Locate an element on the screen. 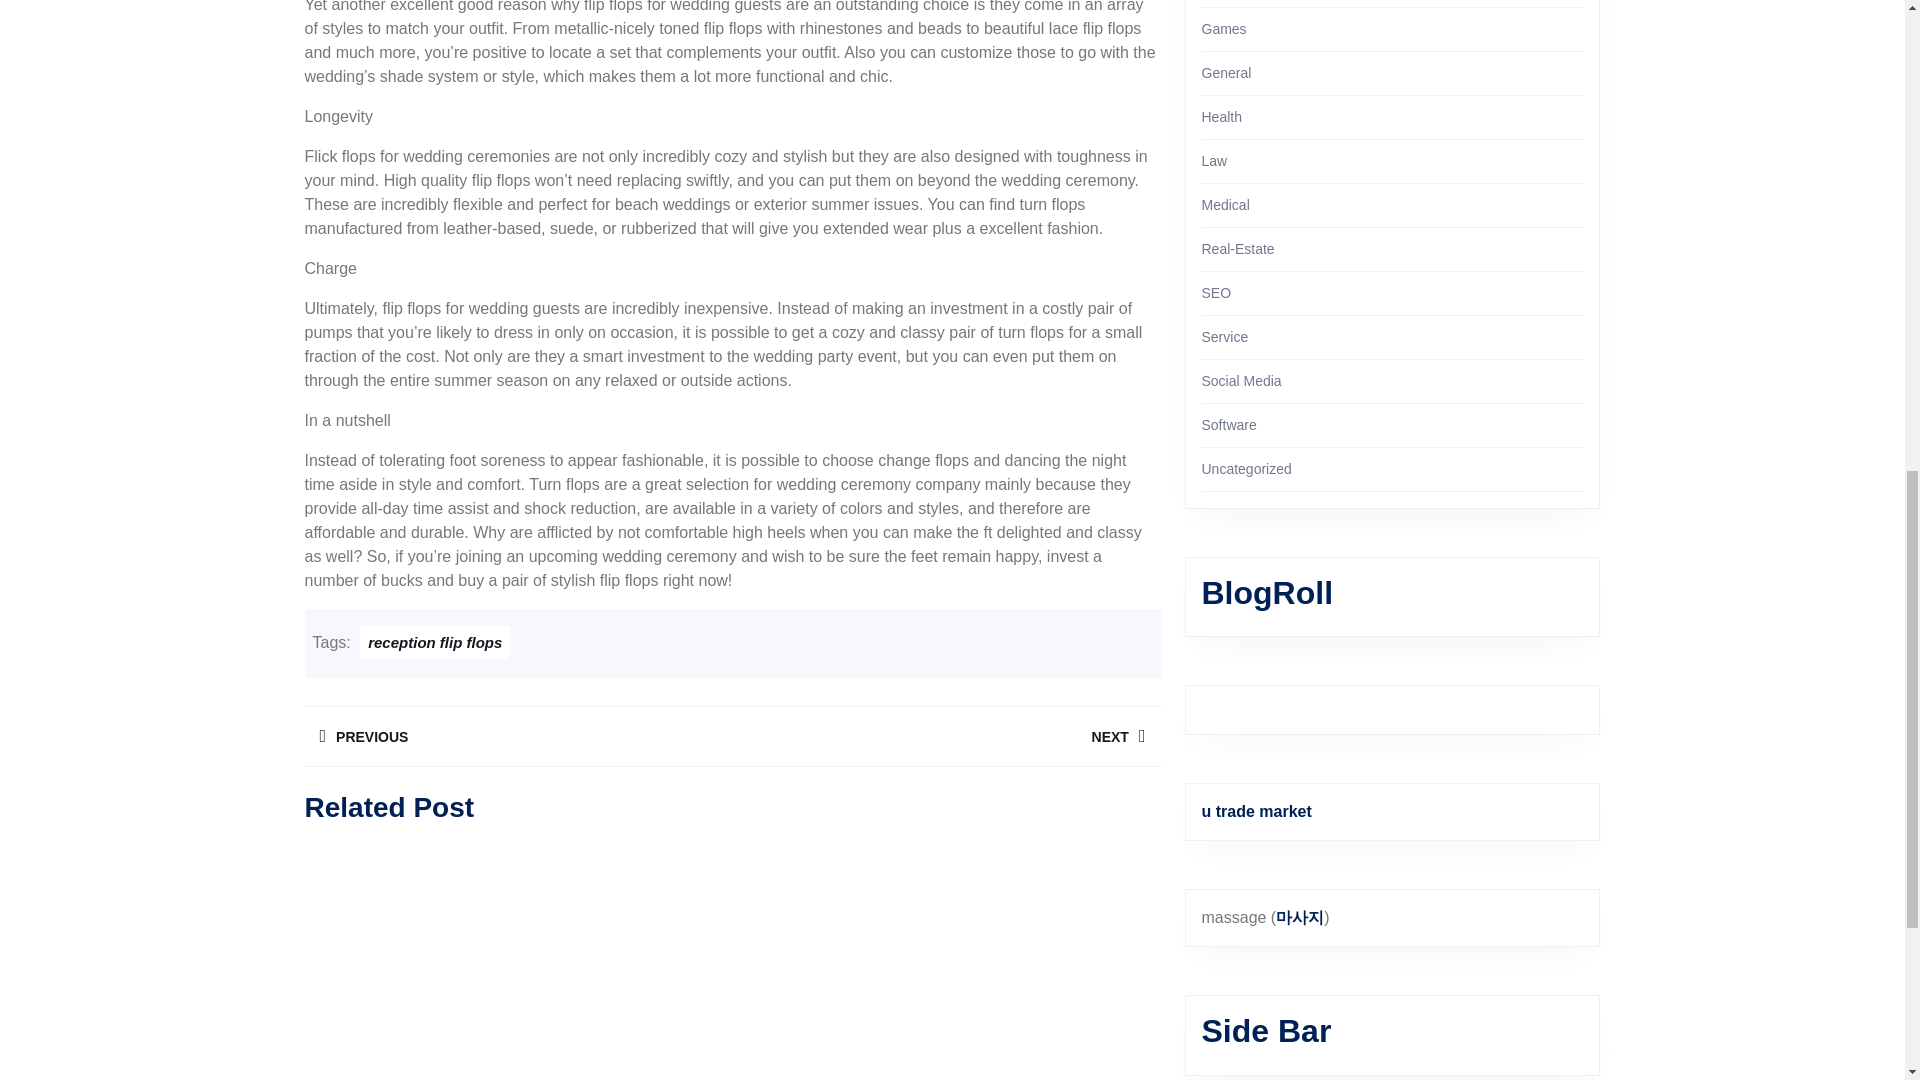 The height and width of the screenshot is (1080, 1920). Law is located at coordinates (945, 736).